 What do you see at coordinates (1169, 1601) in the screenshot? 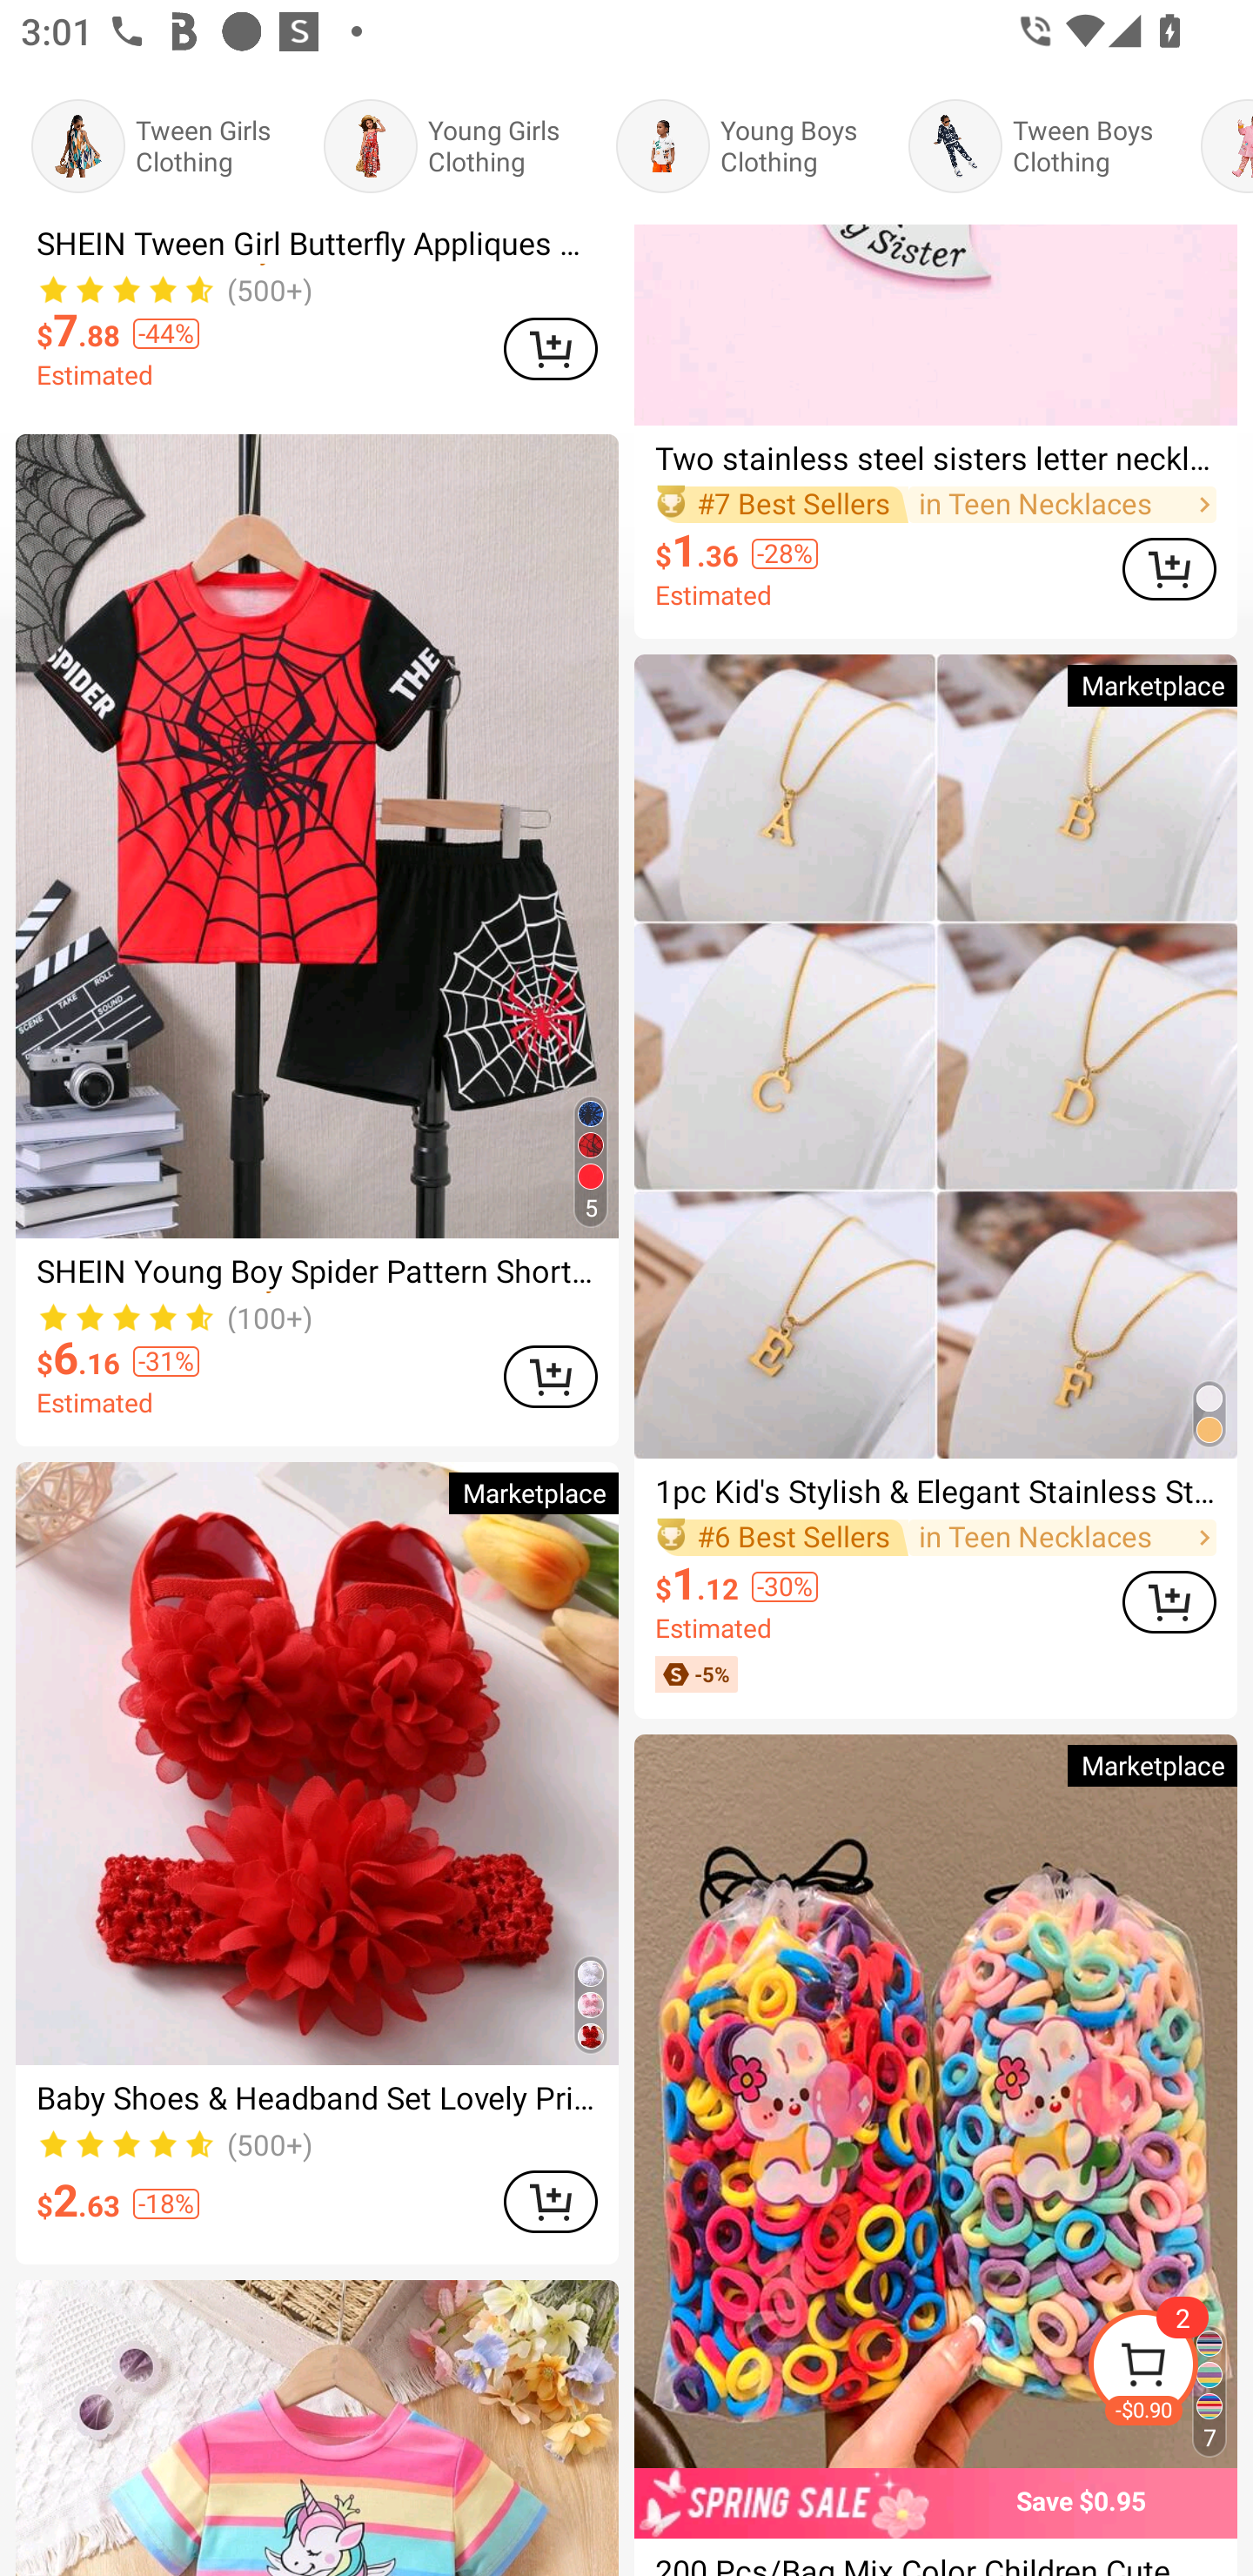
I see `ADD TO CART` at bounding box center [1169, 1601].